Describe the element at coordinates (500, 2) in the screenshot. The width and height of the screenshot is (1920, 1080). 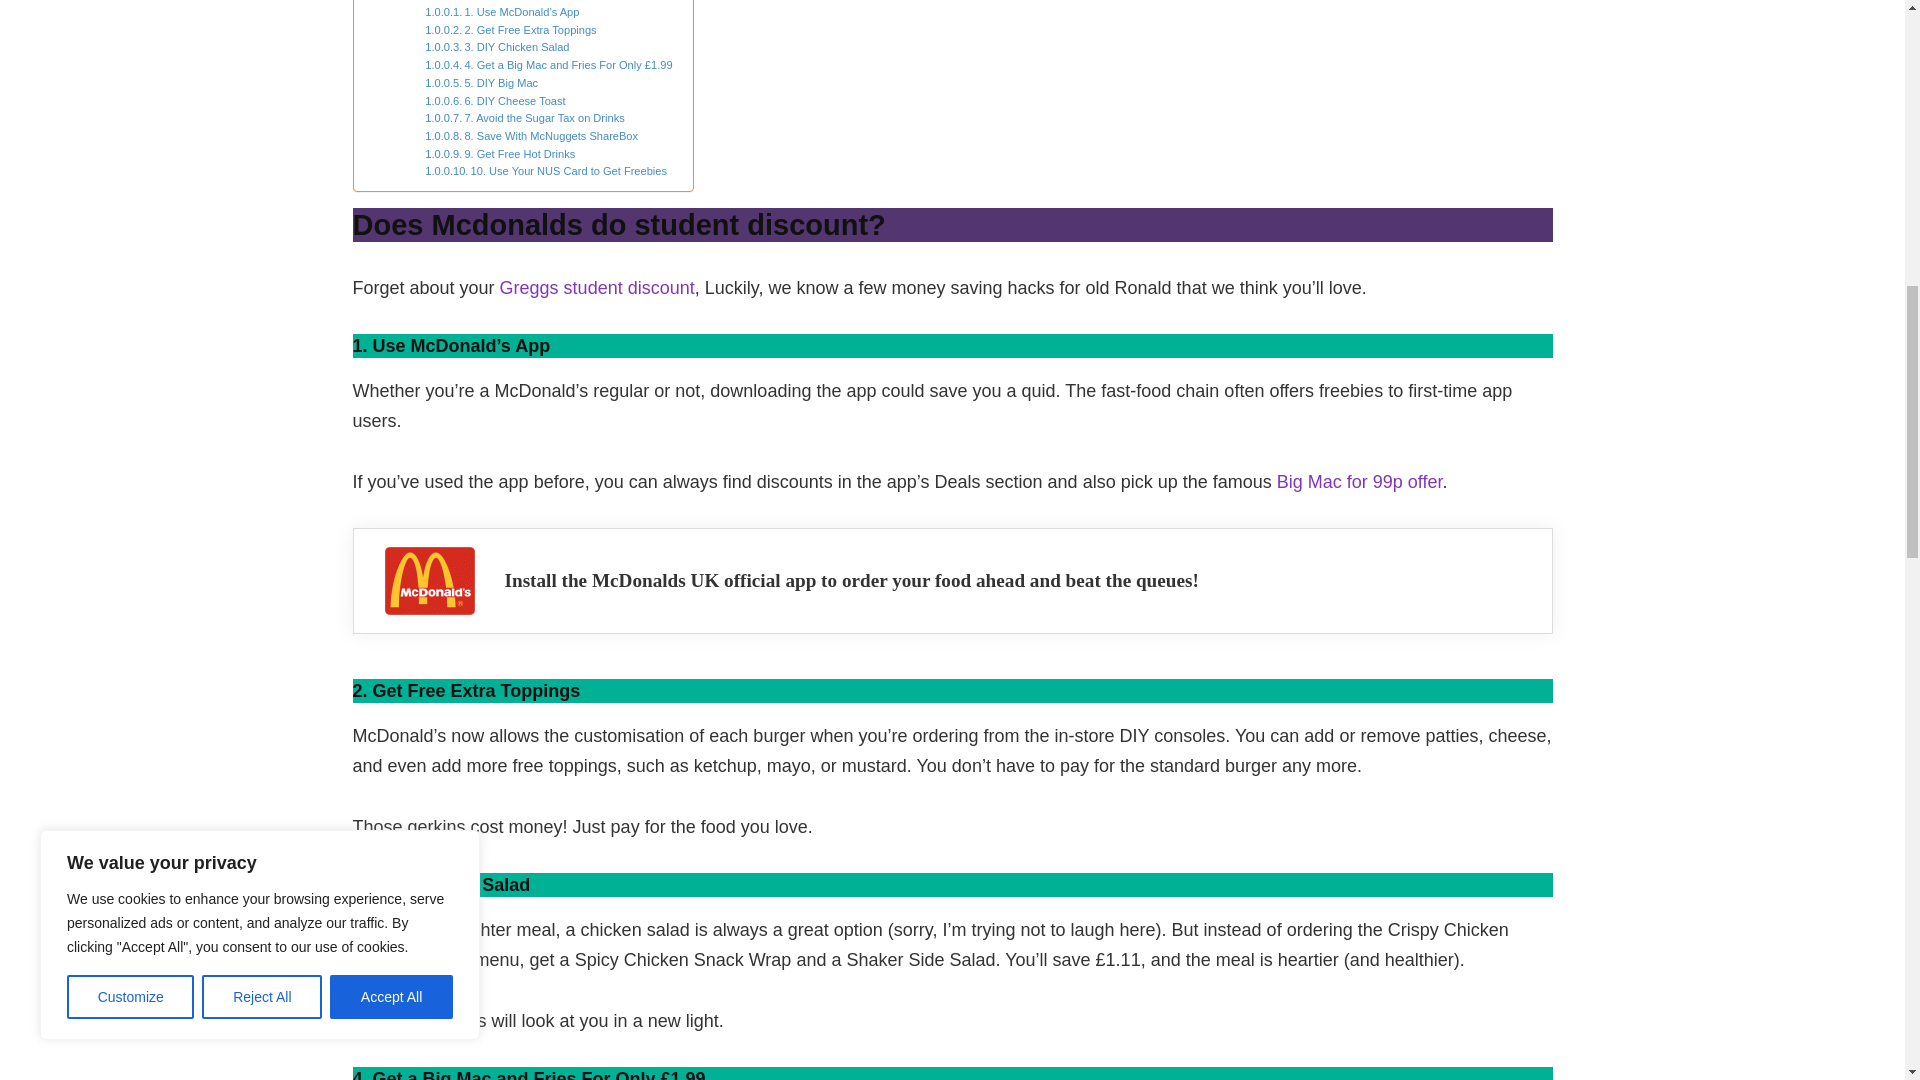
I see `Does Mcdonalds do student discount?` at that location.